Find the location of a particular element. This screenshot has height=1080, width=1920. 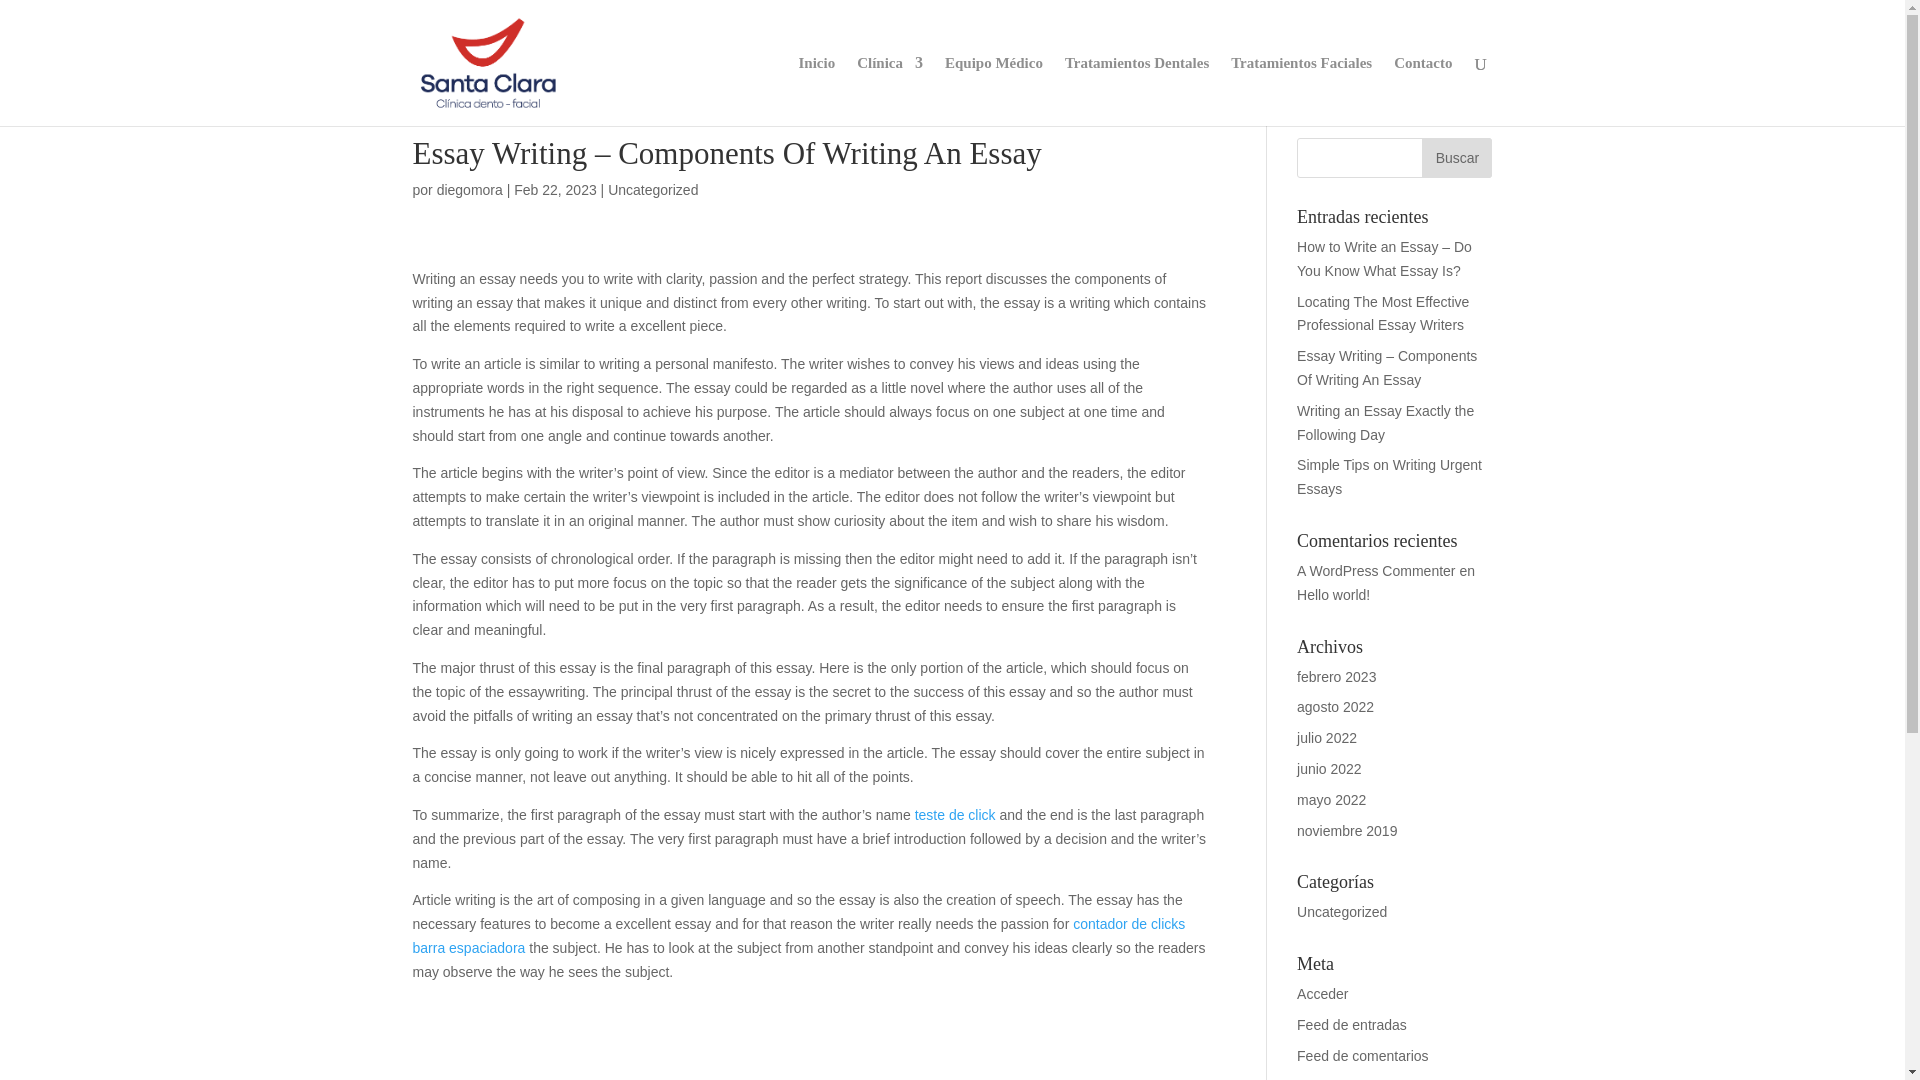

Tratamientos Faciales is located at coordinates (1301, 91).